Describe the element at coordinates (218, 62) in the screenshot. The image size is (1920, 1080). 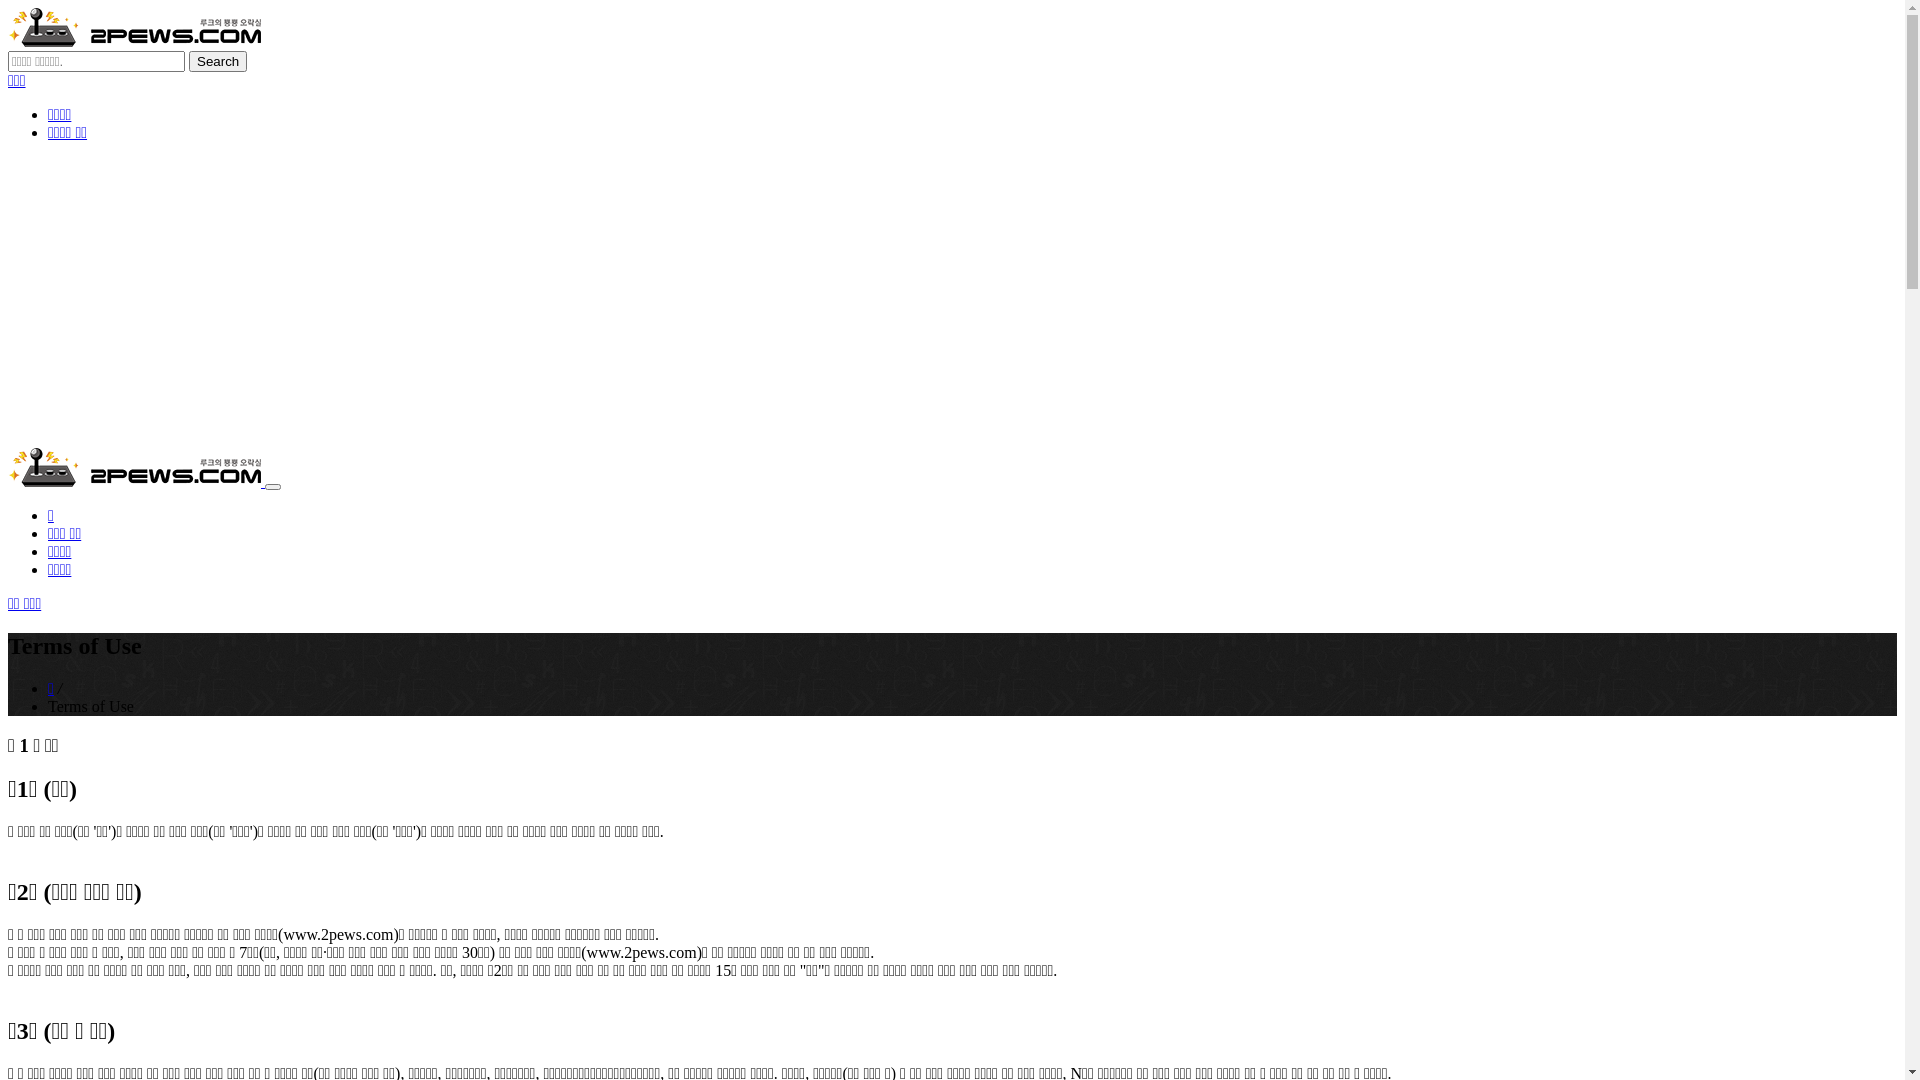
I see `Search` at that location.